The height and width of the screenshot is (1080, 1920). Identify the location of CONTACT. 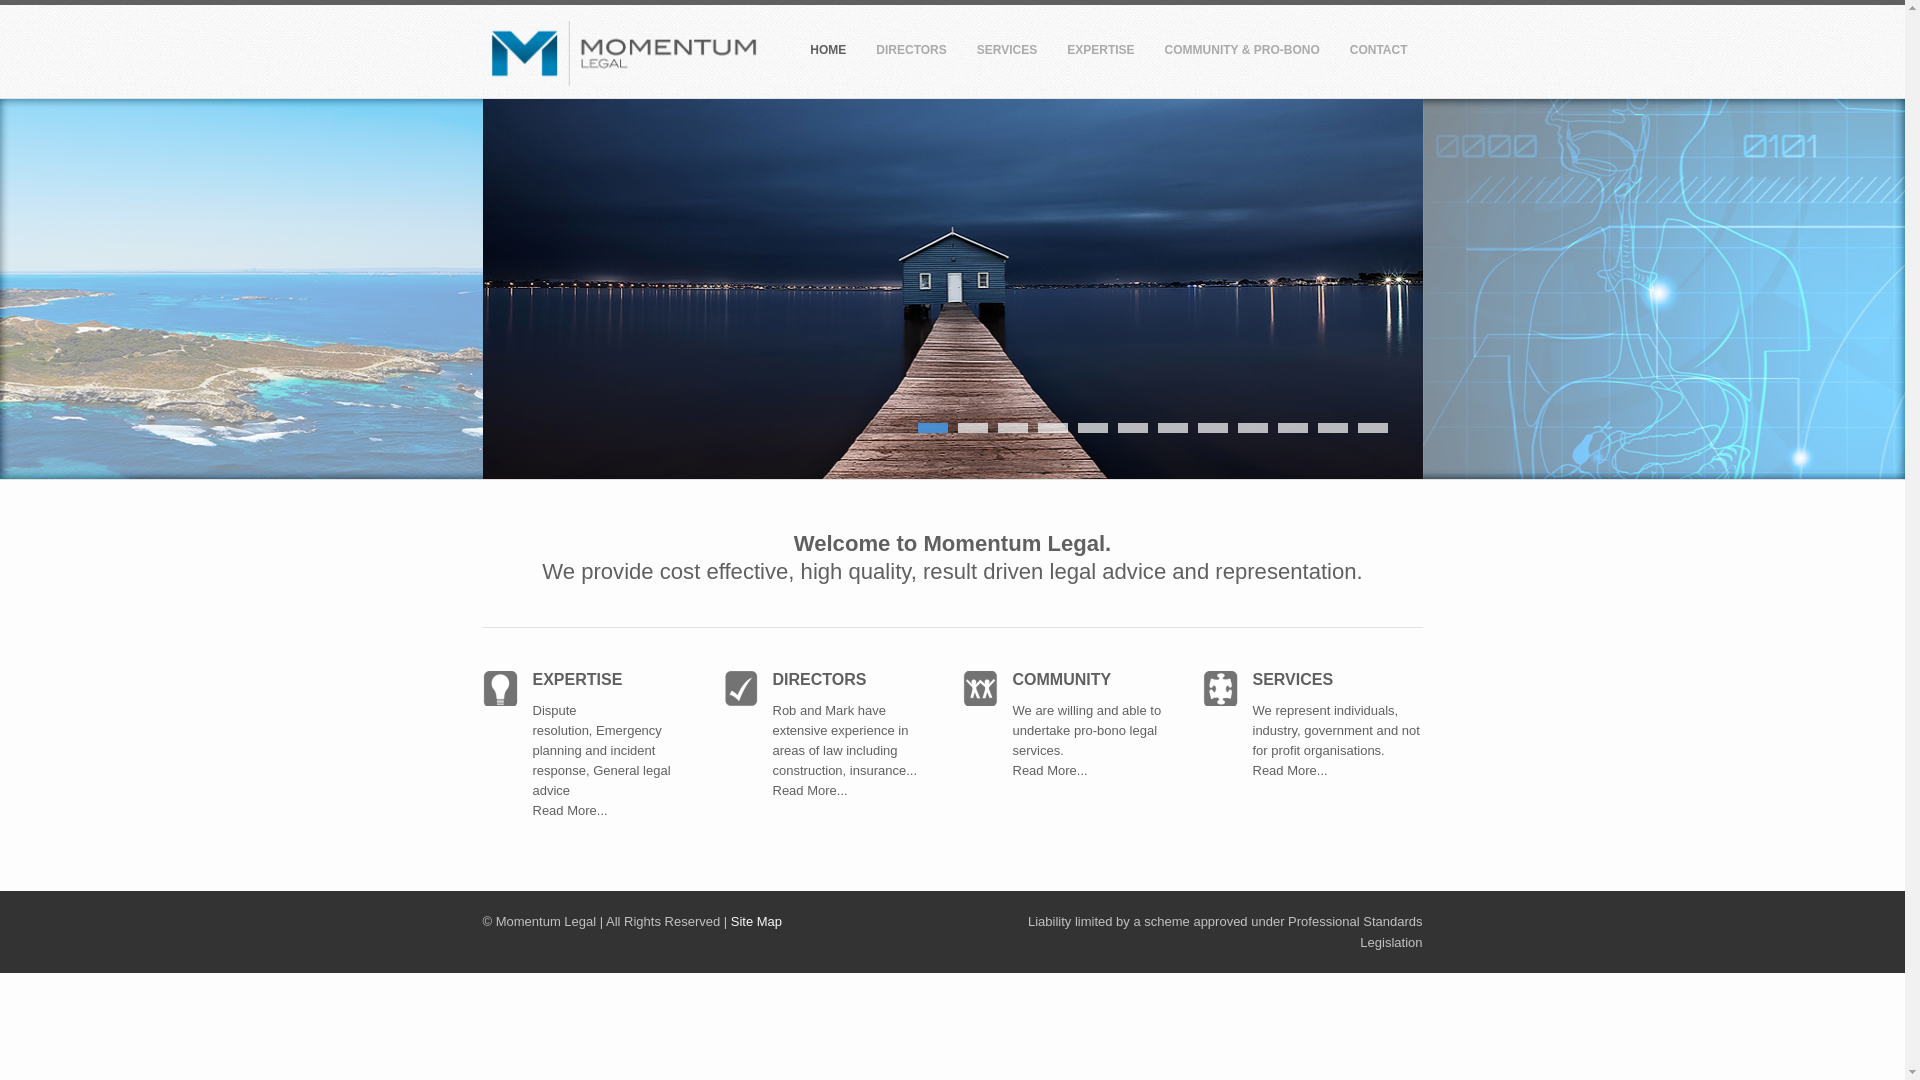
(1379, 54).